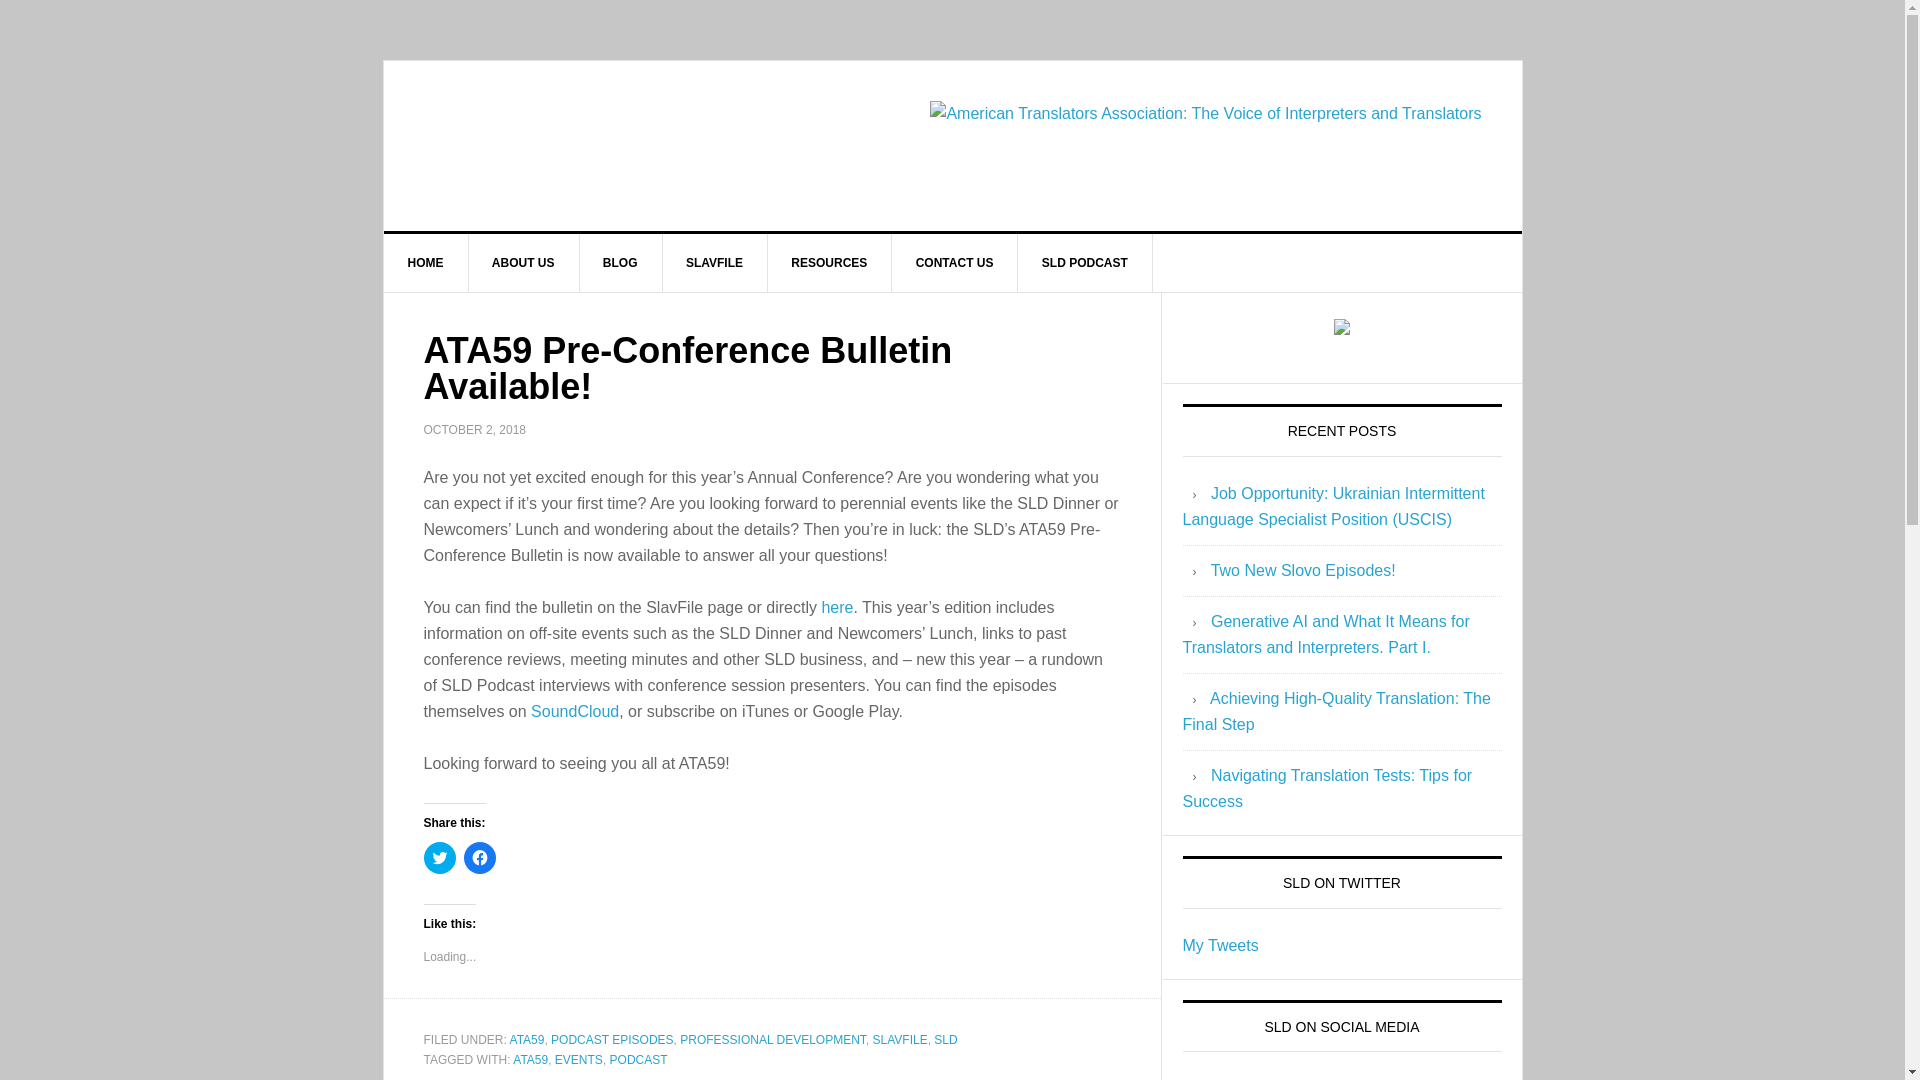 The height and width of the screenshot is (1080, 1920). Describe the element at coordinates (1220, 945) in the screenshot. I see `My Tweets` at that location.